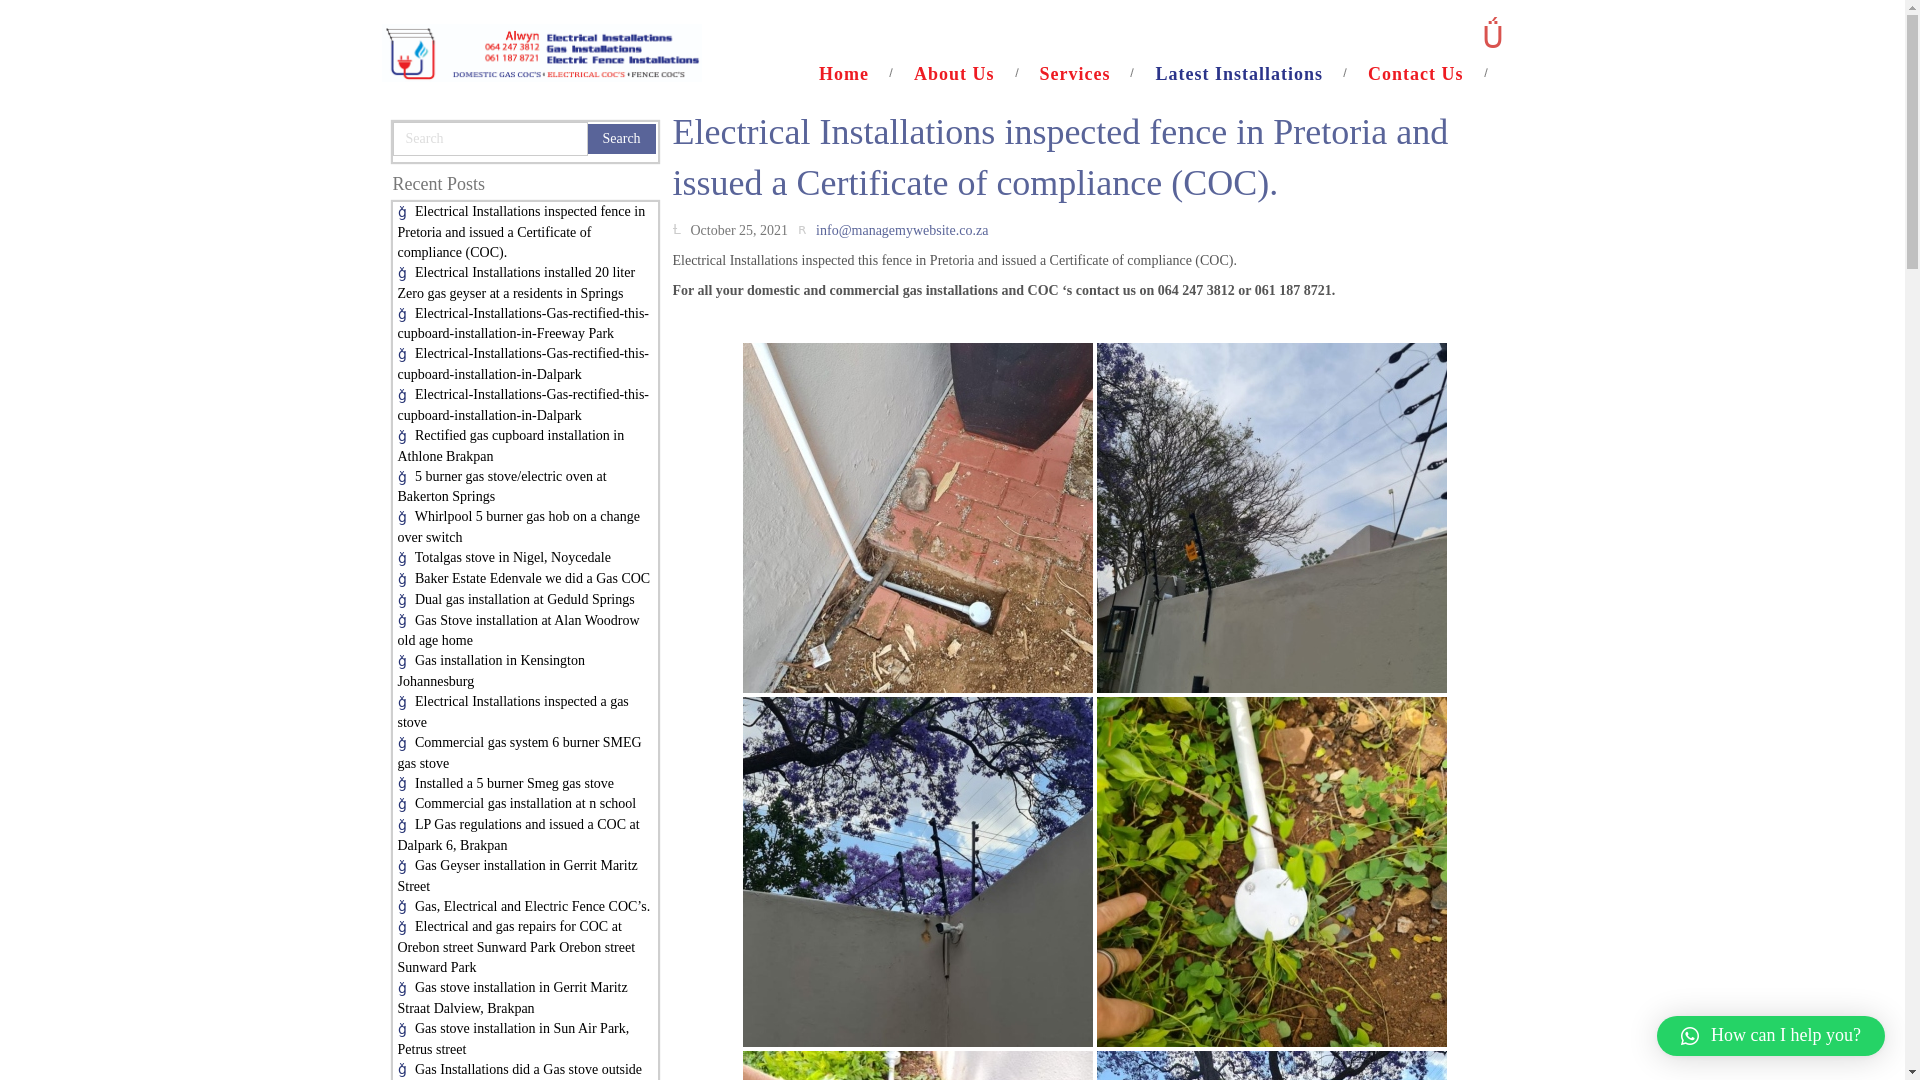 This screenshot has width=1920, height=1080. Describe the element at coordinates (511, 446) in the screenshot. I see `Rectified gas cupboard installation in Athlone Brakpan` at that location.